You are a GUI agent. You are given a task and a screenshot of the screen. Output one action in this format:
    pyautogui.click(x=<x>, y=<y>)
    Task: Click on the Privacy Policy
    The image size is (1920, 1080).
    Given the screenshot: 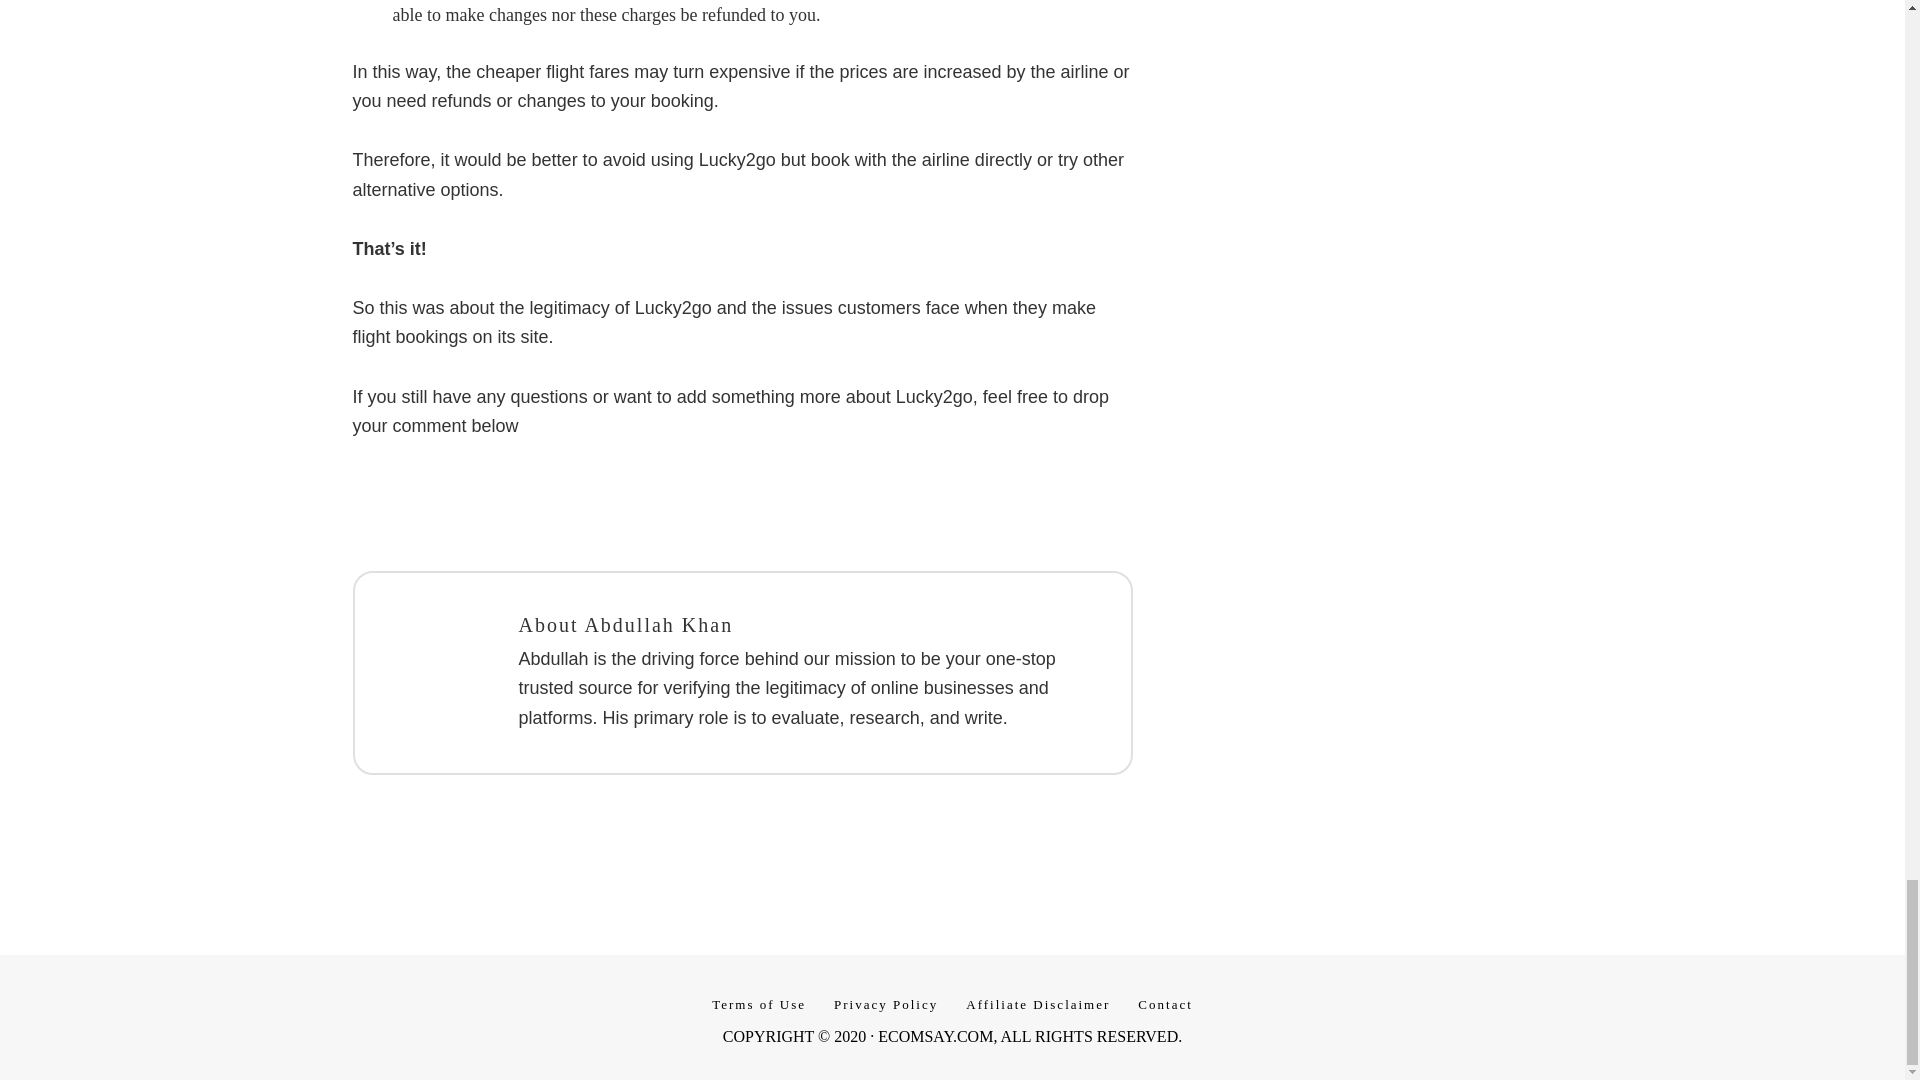 What is the action you would take?
    pyautogui.click(x=886, y=1004)
    